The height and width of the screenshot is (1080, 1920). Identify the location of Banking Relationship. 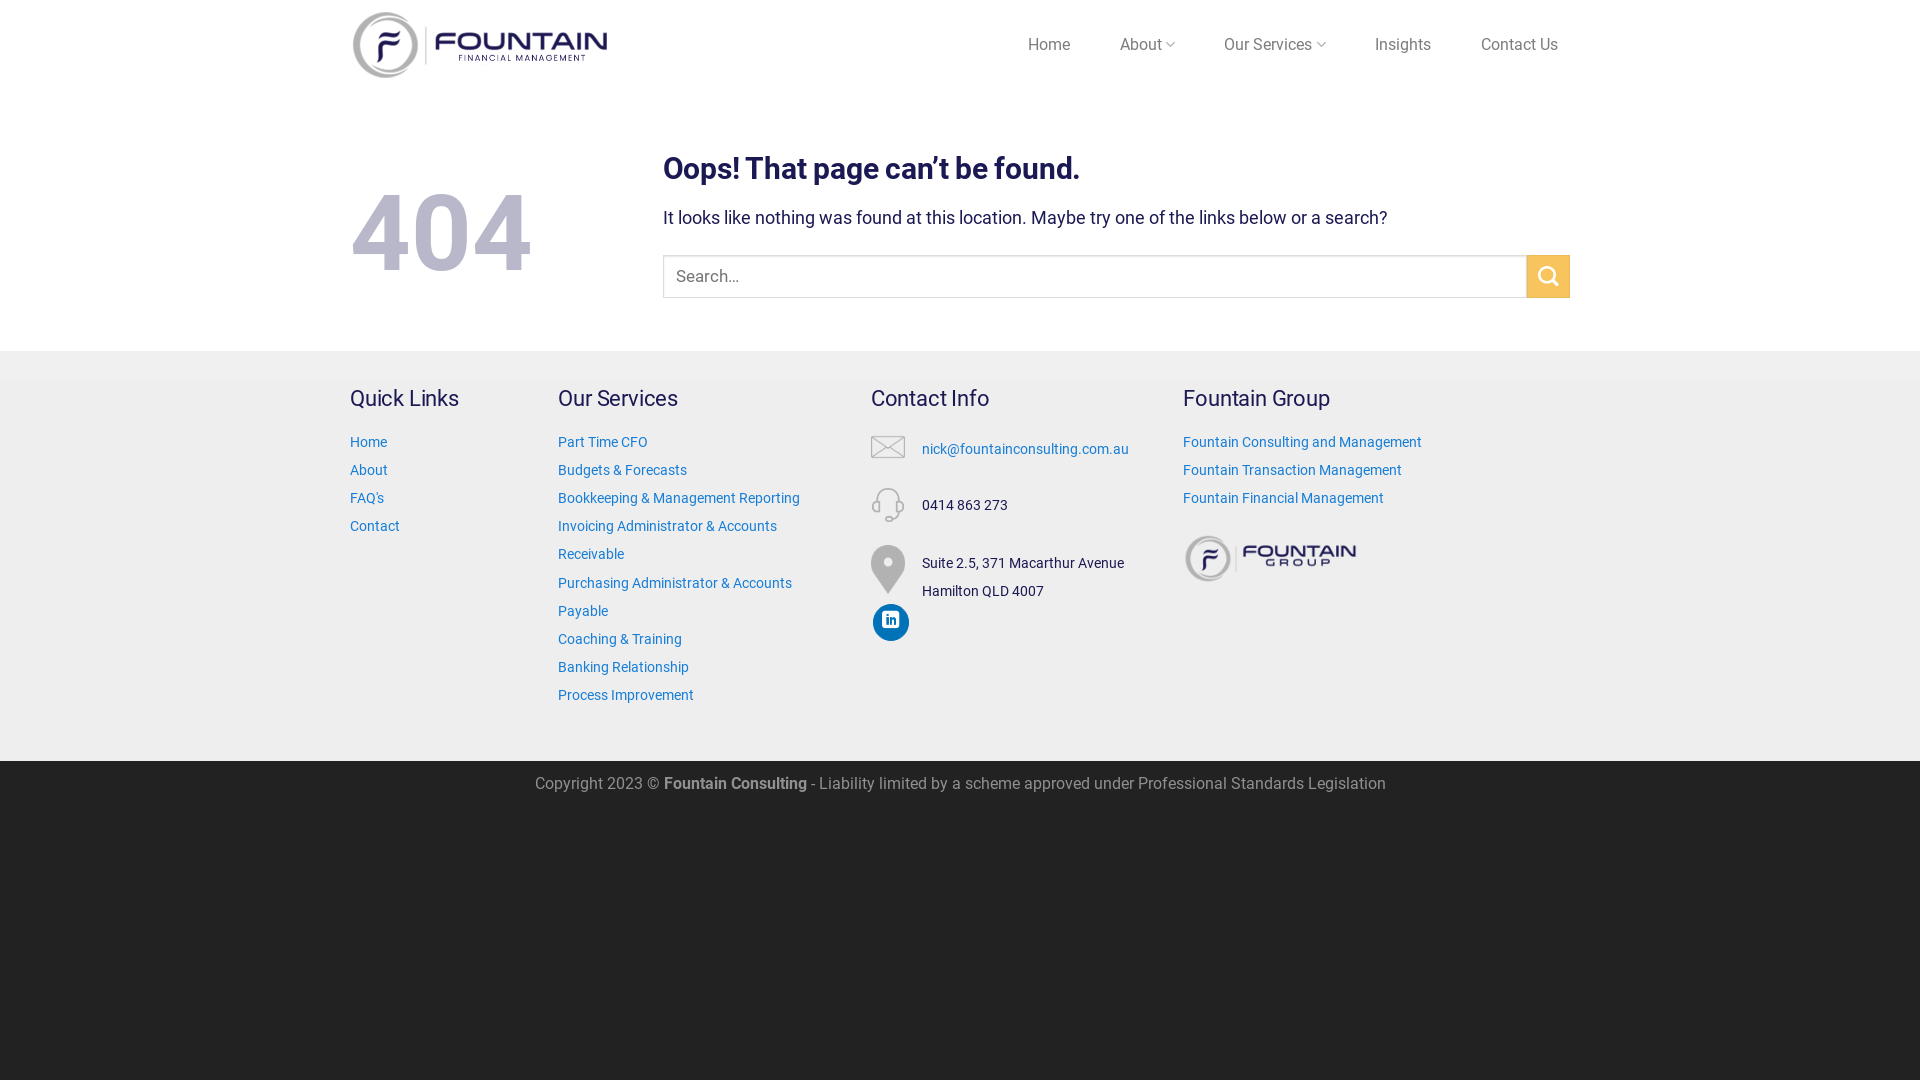
(624, 667).